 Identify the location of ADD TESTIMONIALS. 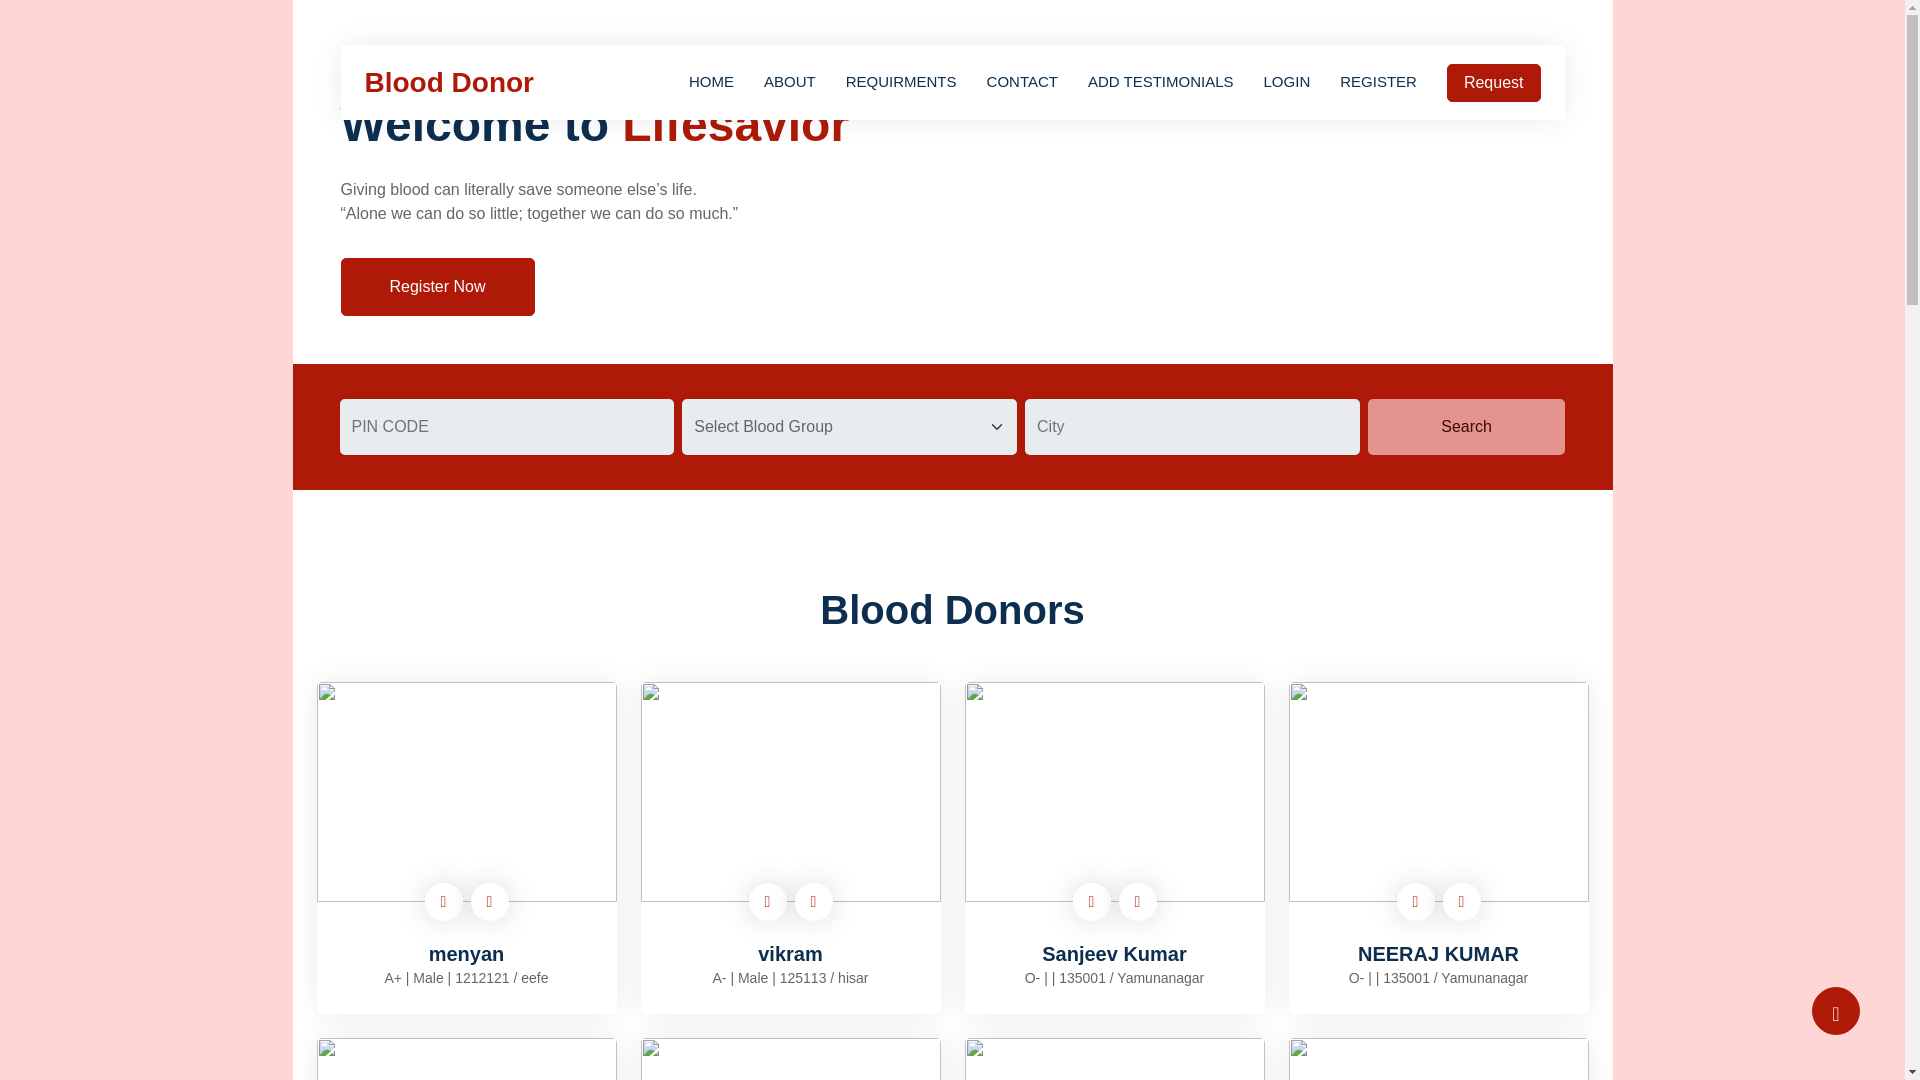
(1161, 82).